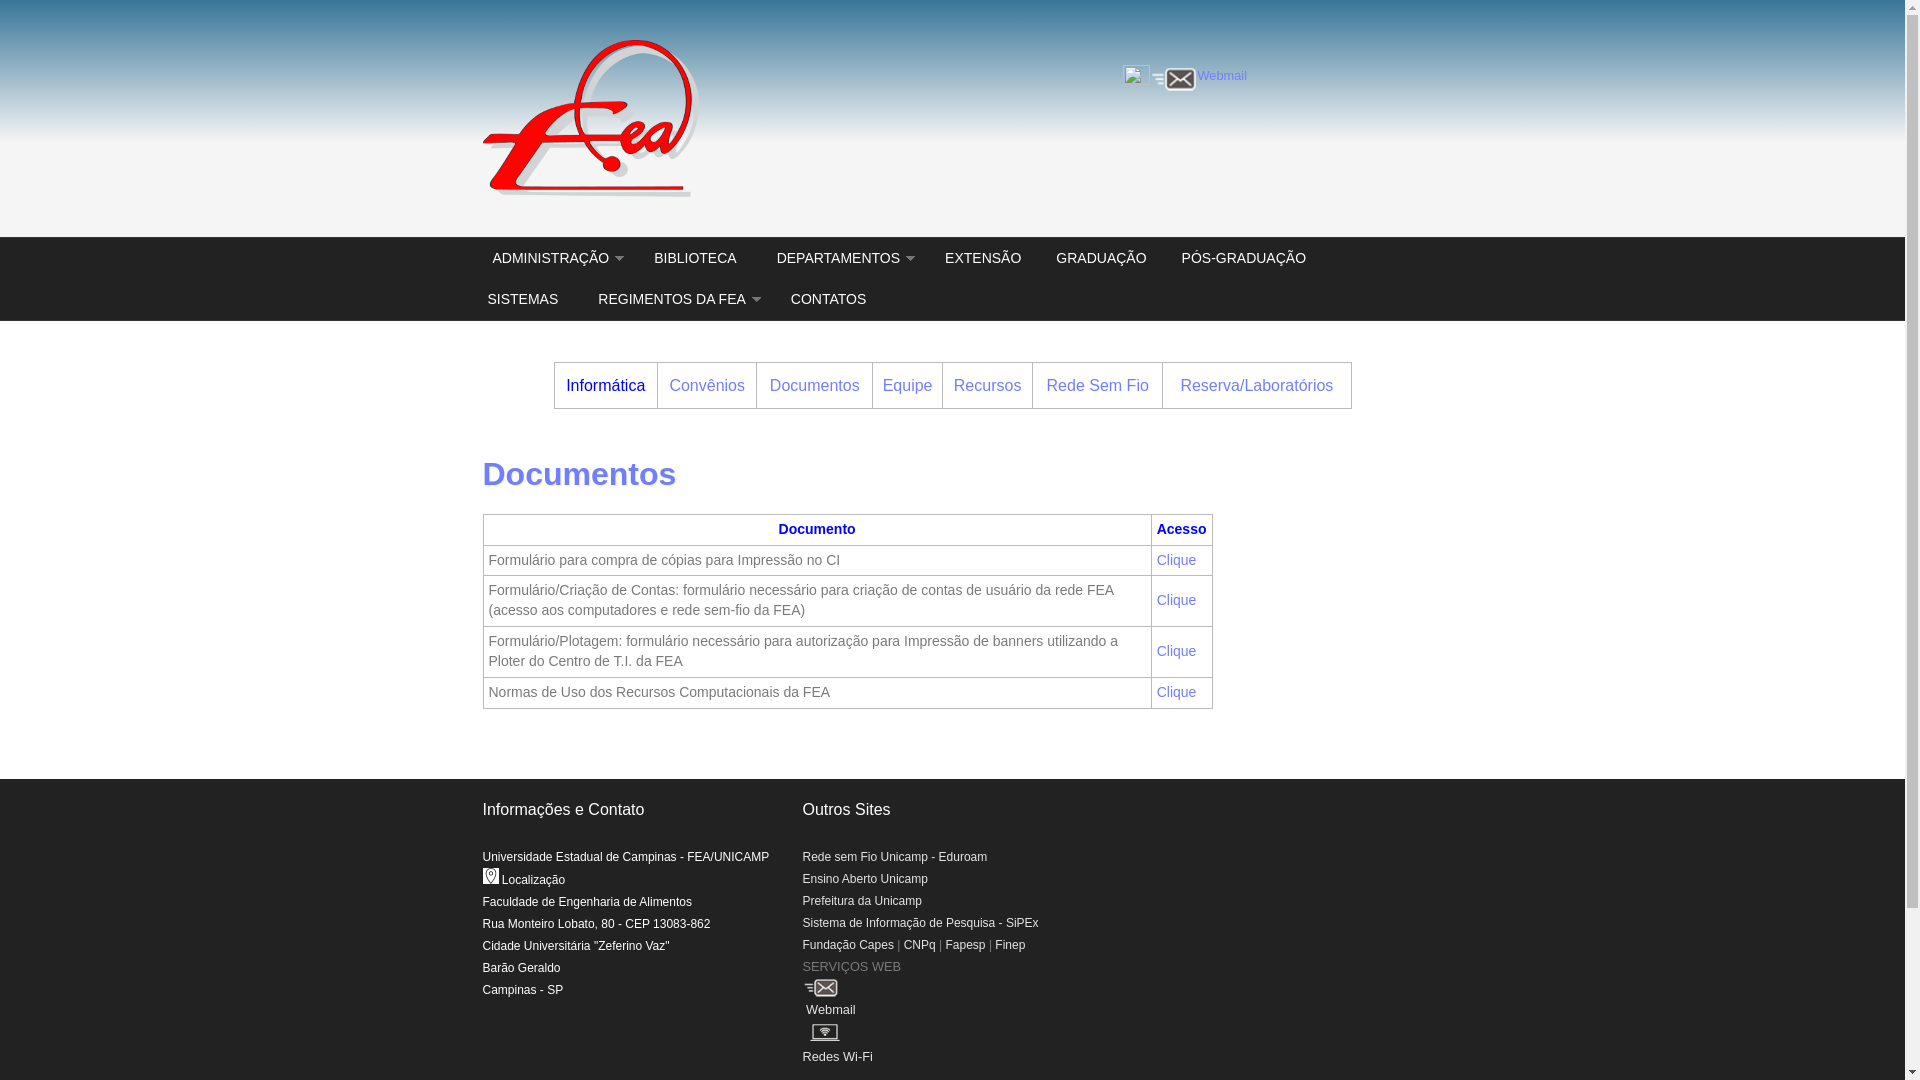  What do you see at coordinates (1177, 560) in the screenshot?
I see `Clique` at bounding box center [1177, 560].